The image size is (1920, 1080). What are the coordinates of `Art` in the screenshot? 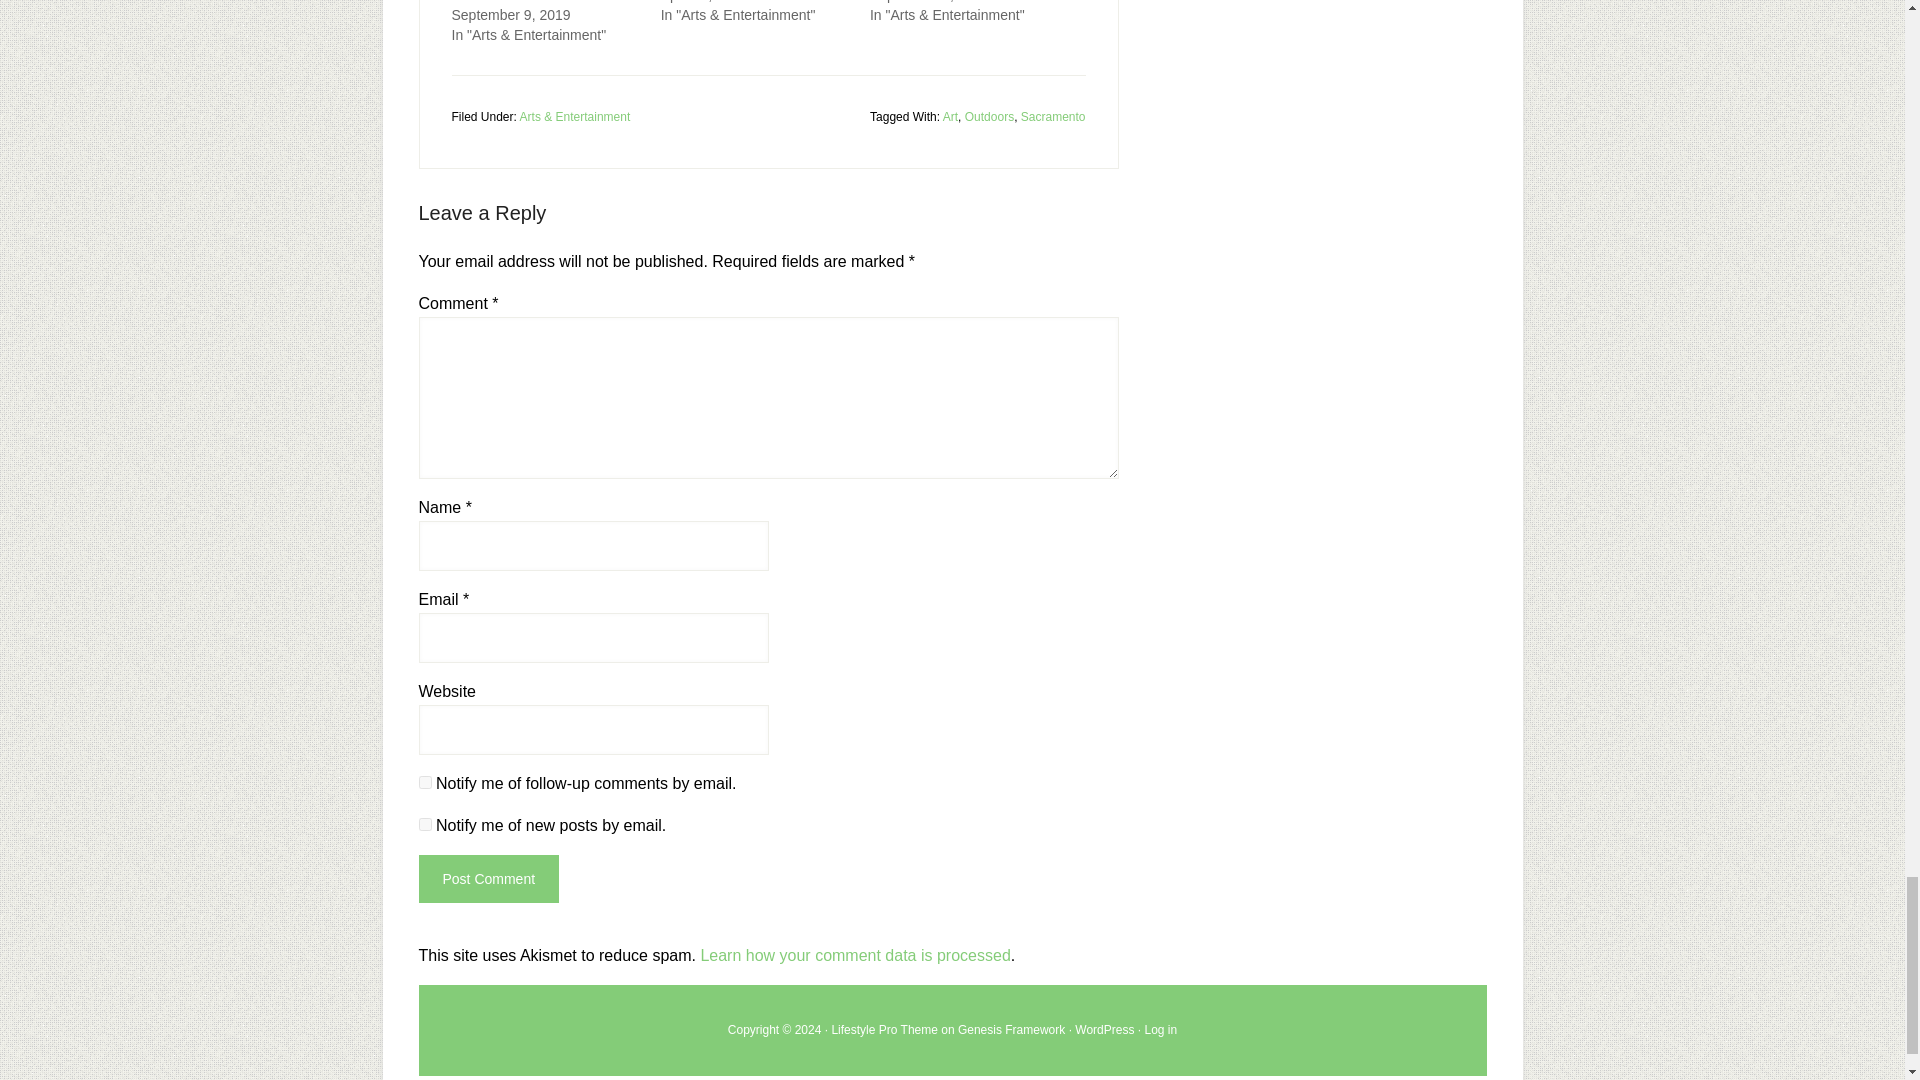 It's located at (950, 117).